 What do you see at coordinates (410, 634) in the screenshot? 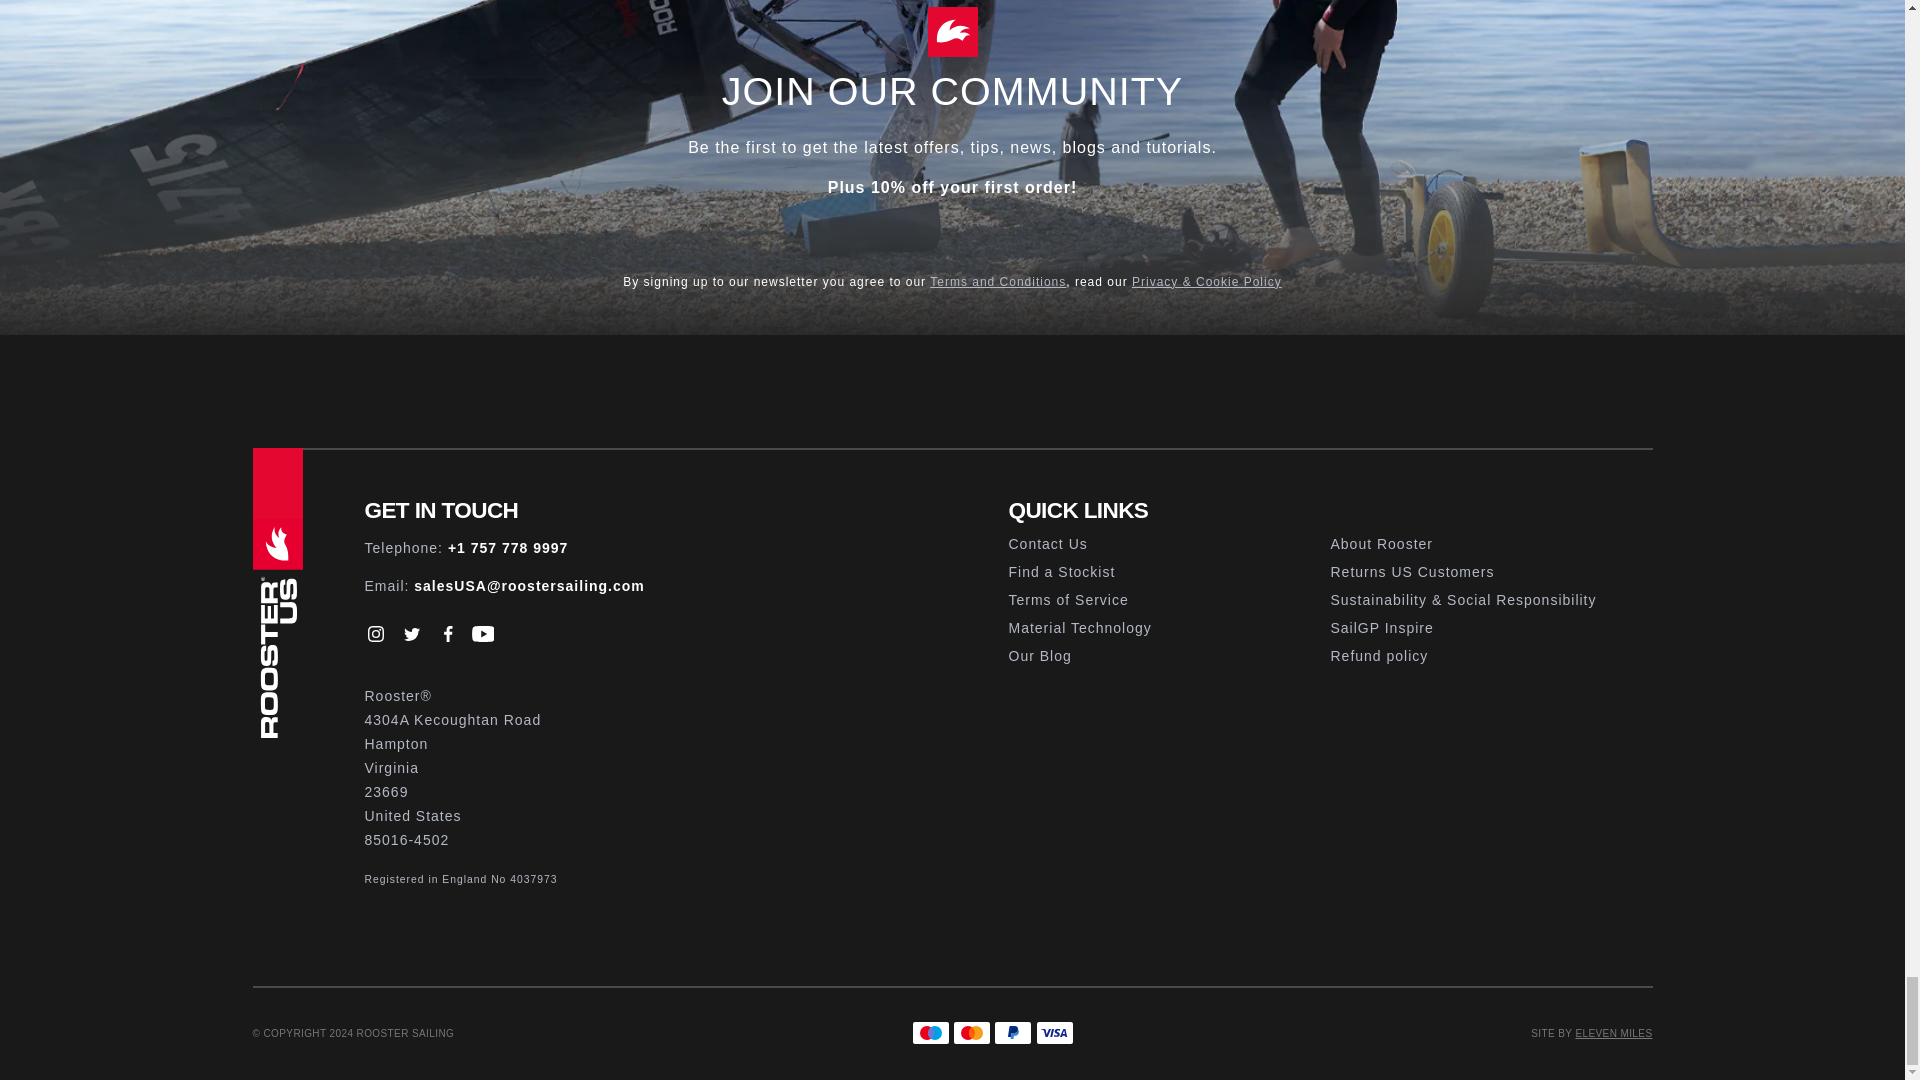
I see `ROOSTER USA on Twitter` at bounding box center [410, 634].